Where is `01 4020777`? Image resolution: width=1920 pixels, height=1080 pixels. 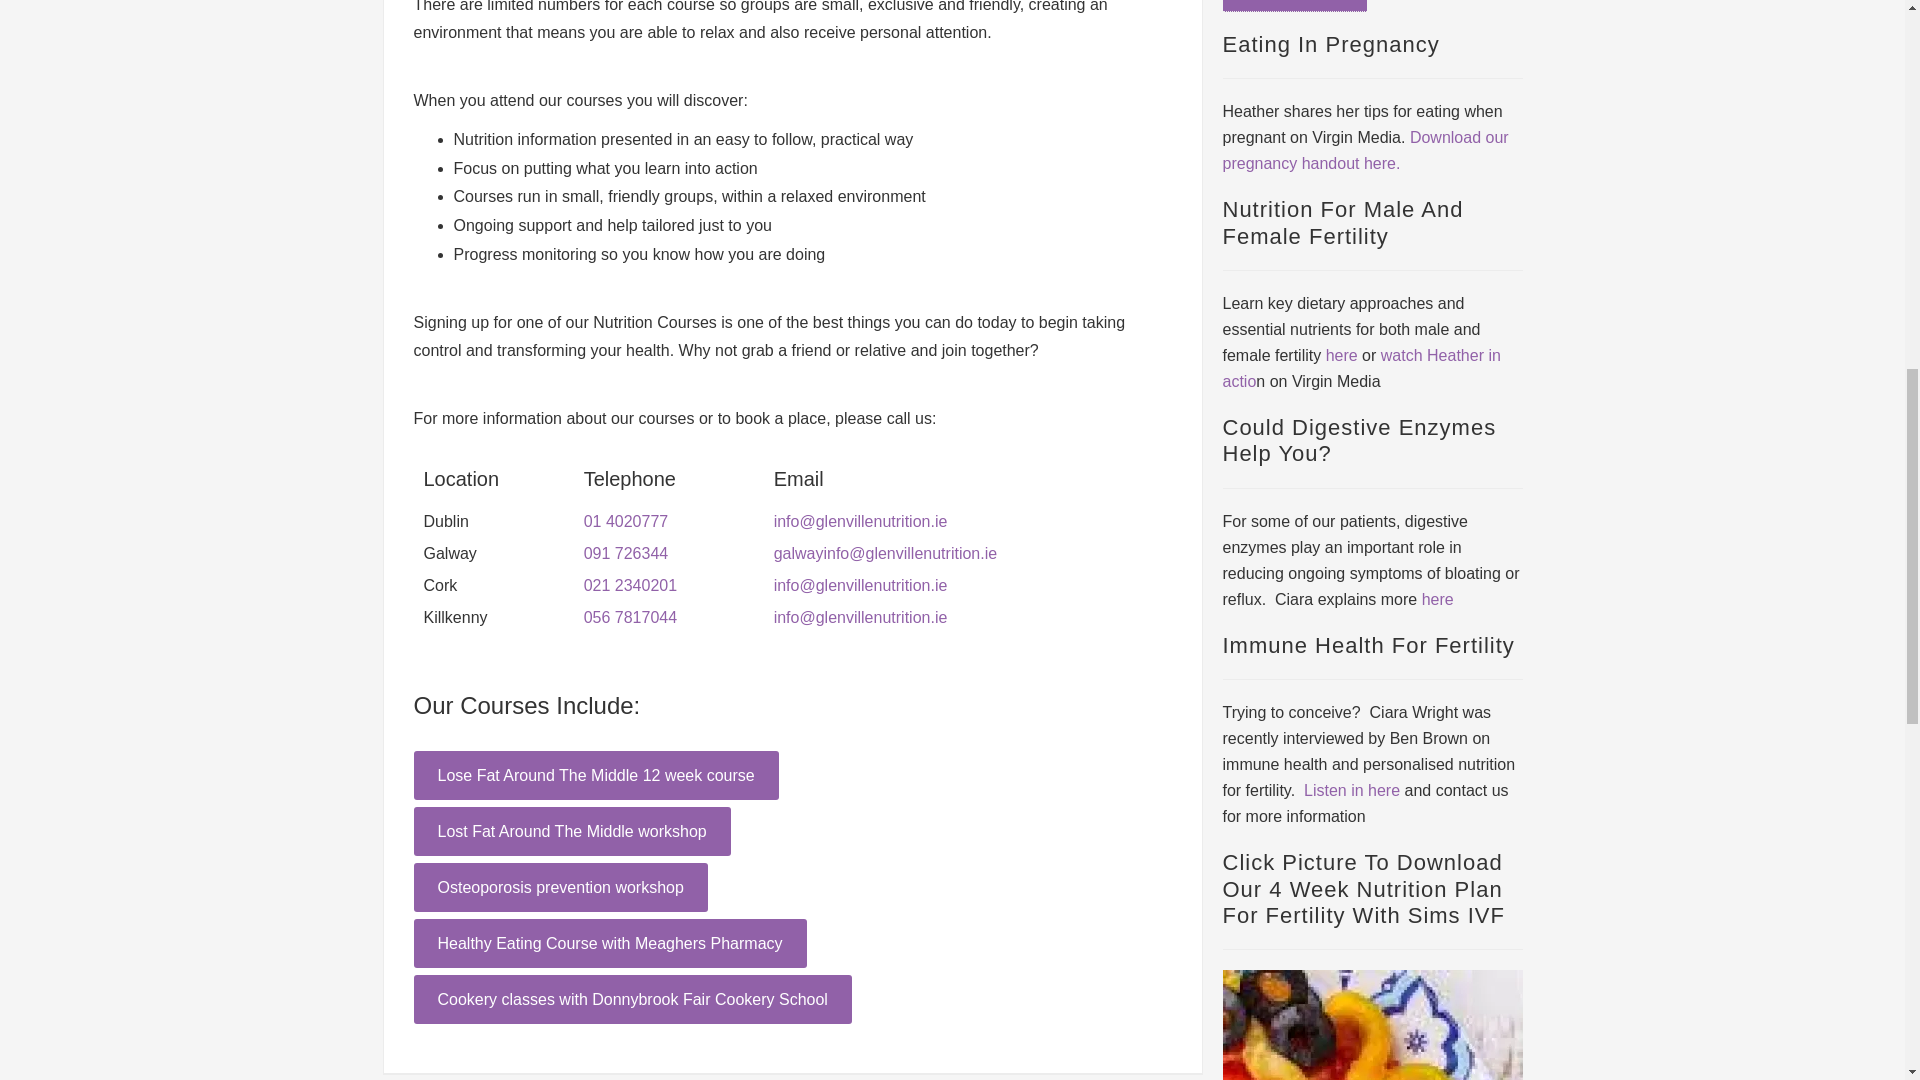 01 4020777 is located at coordinates (626, 522).